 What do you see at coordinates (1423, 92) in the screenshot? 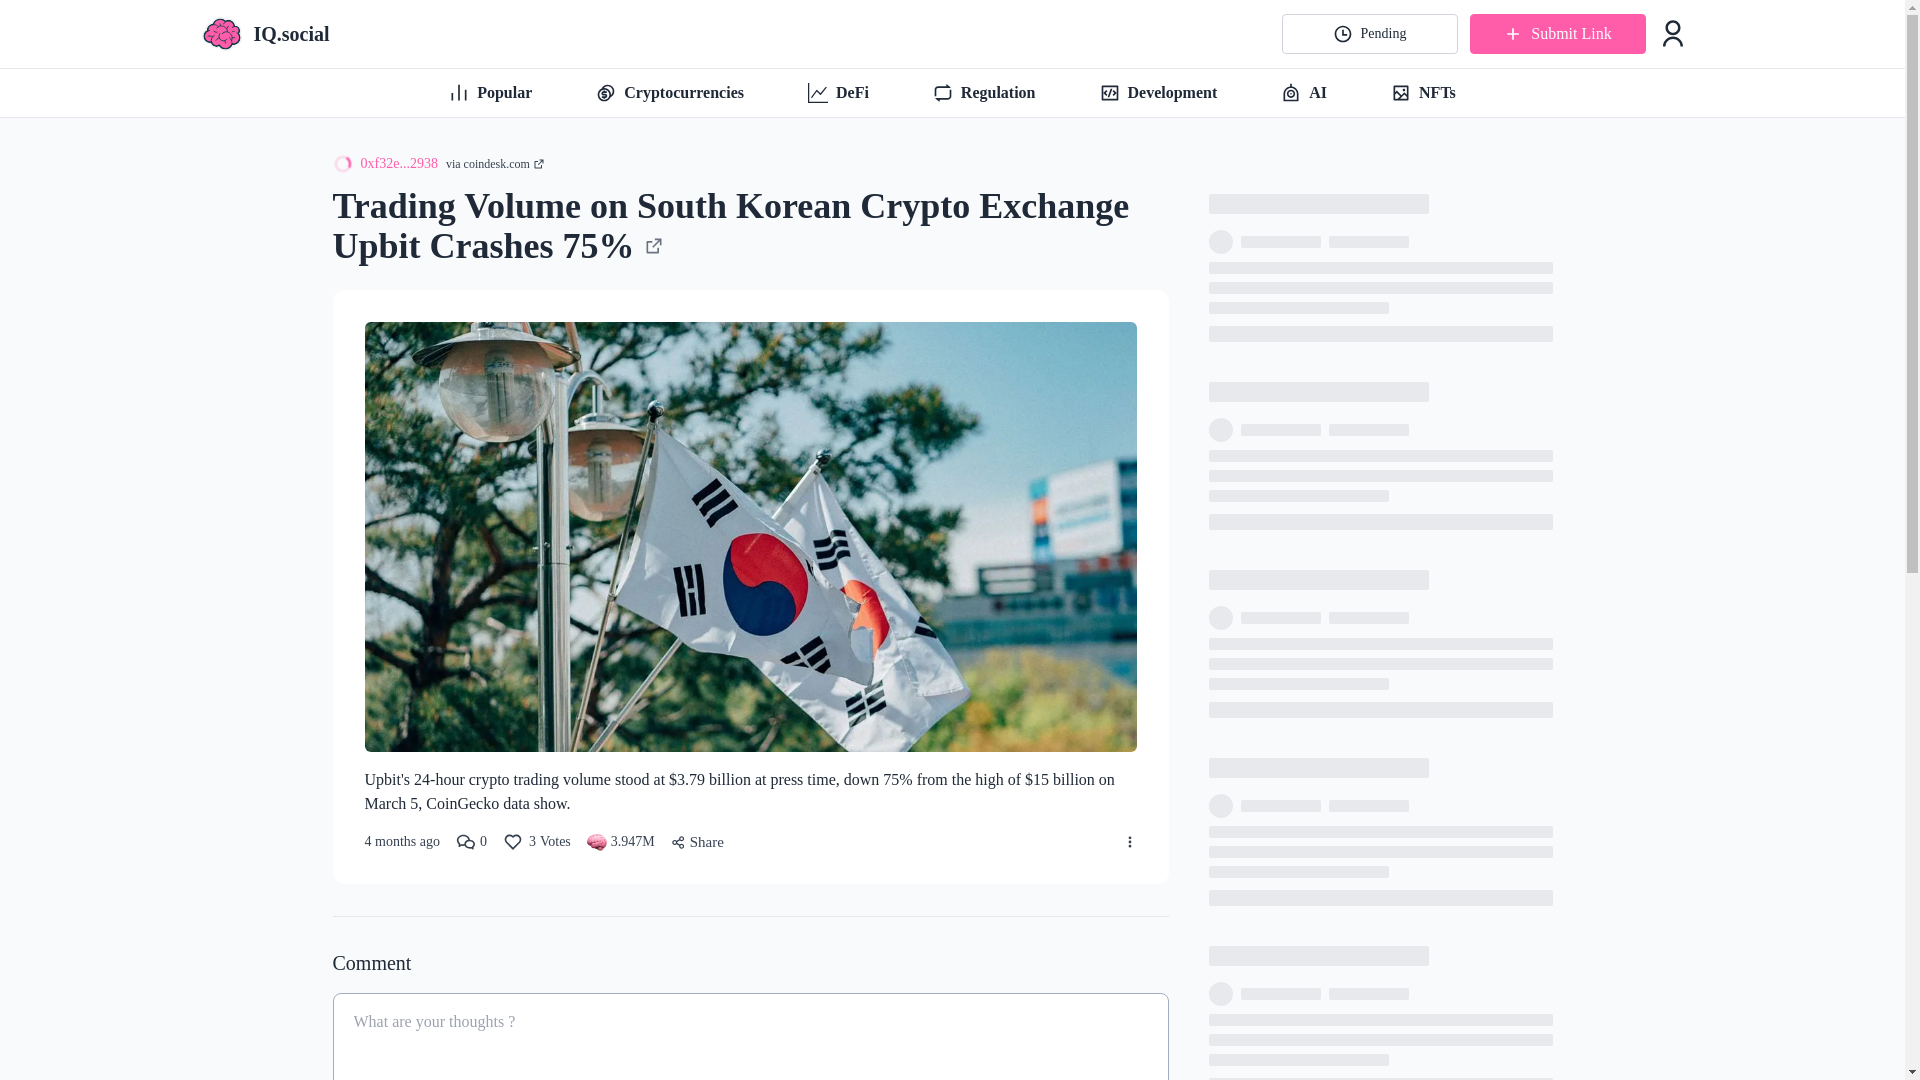
I see `Regulation` at bounding box center [1423, 92].